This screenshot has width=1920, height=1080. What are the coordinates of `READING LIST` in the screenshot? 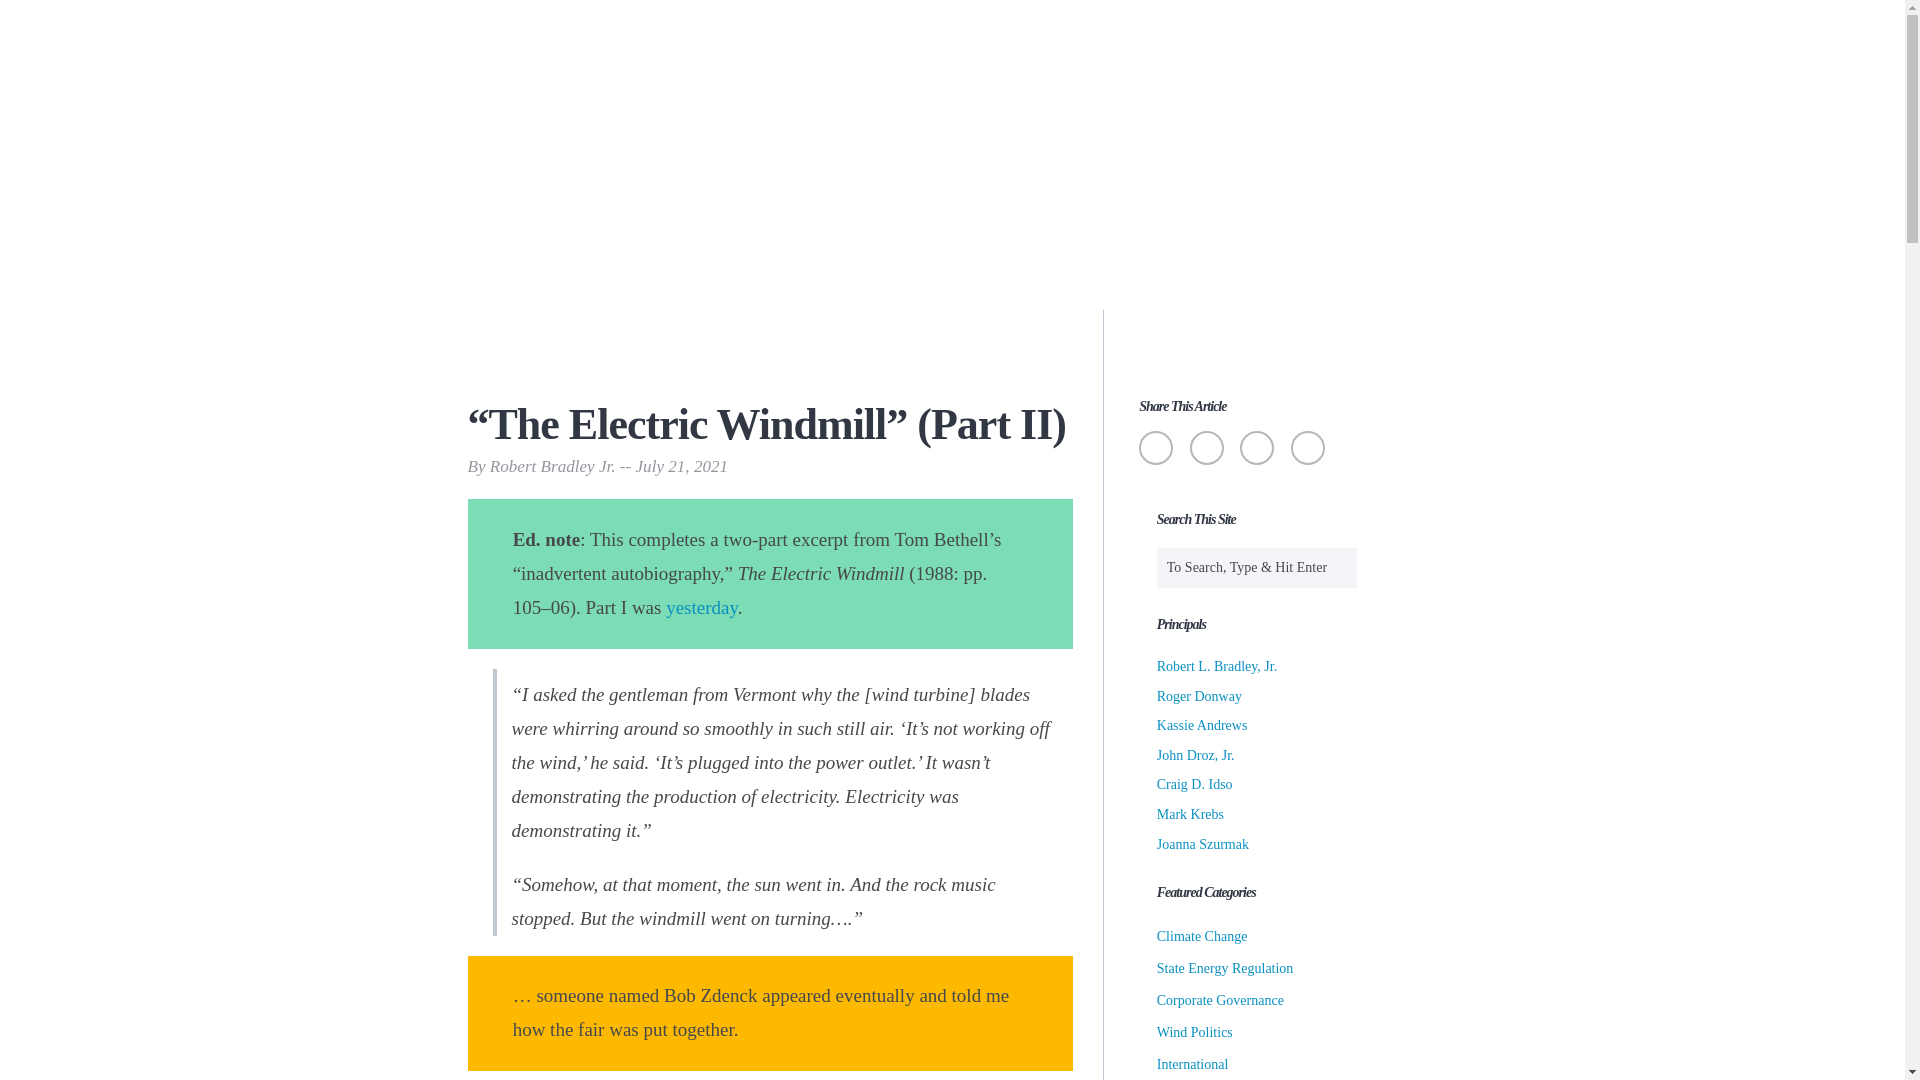 It's located at (1042, 279).